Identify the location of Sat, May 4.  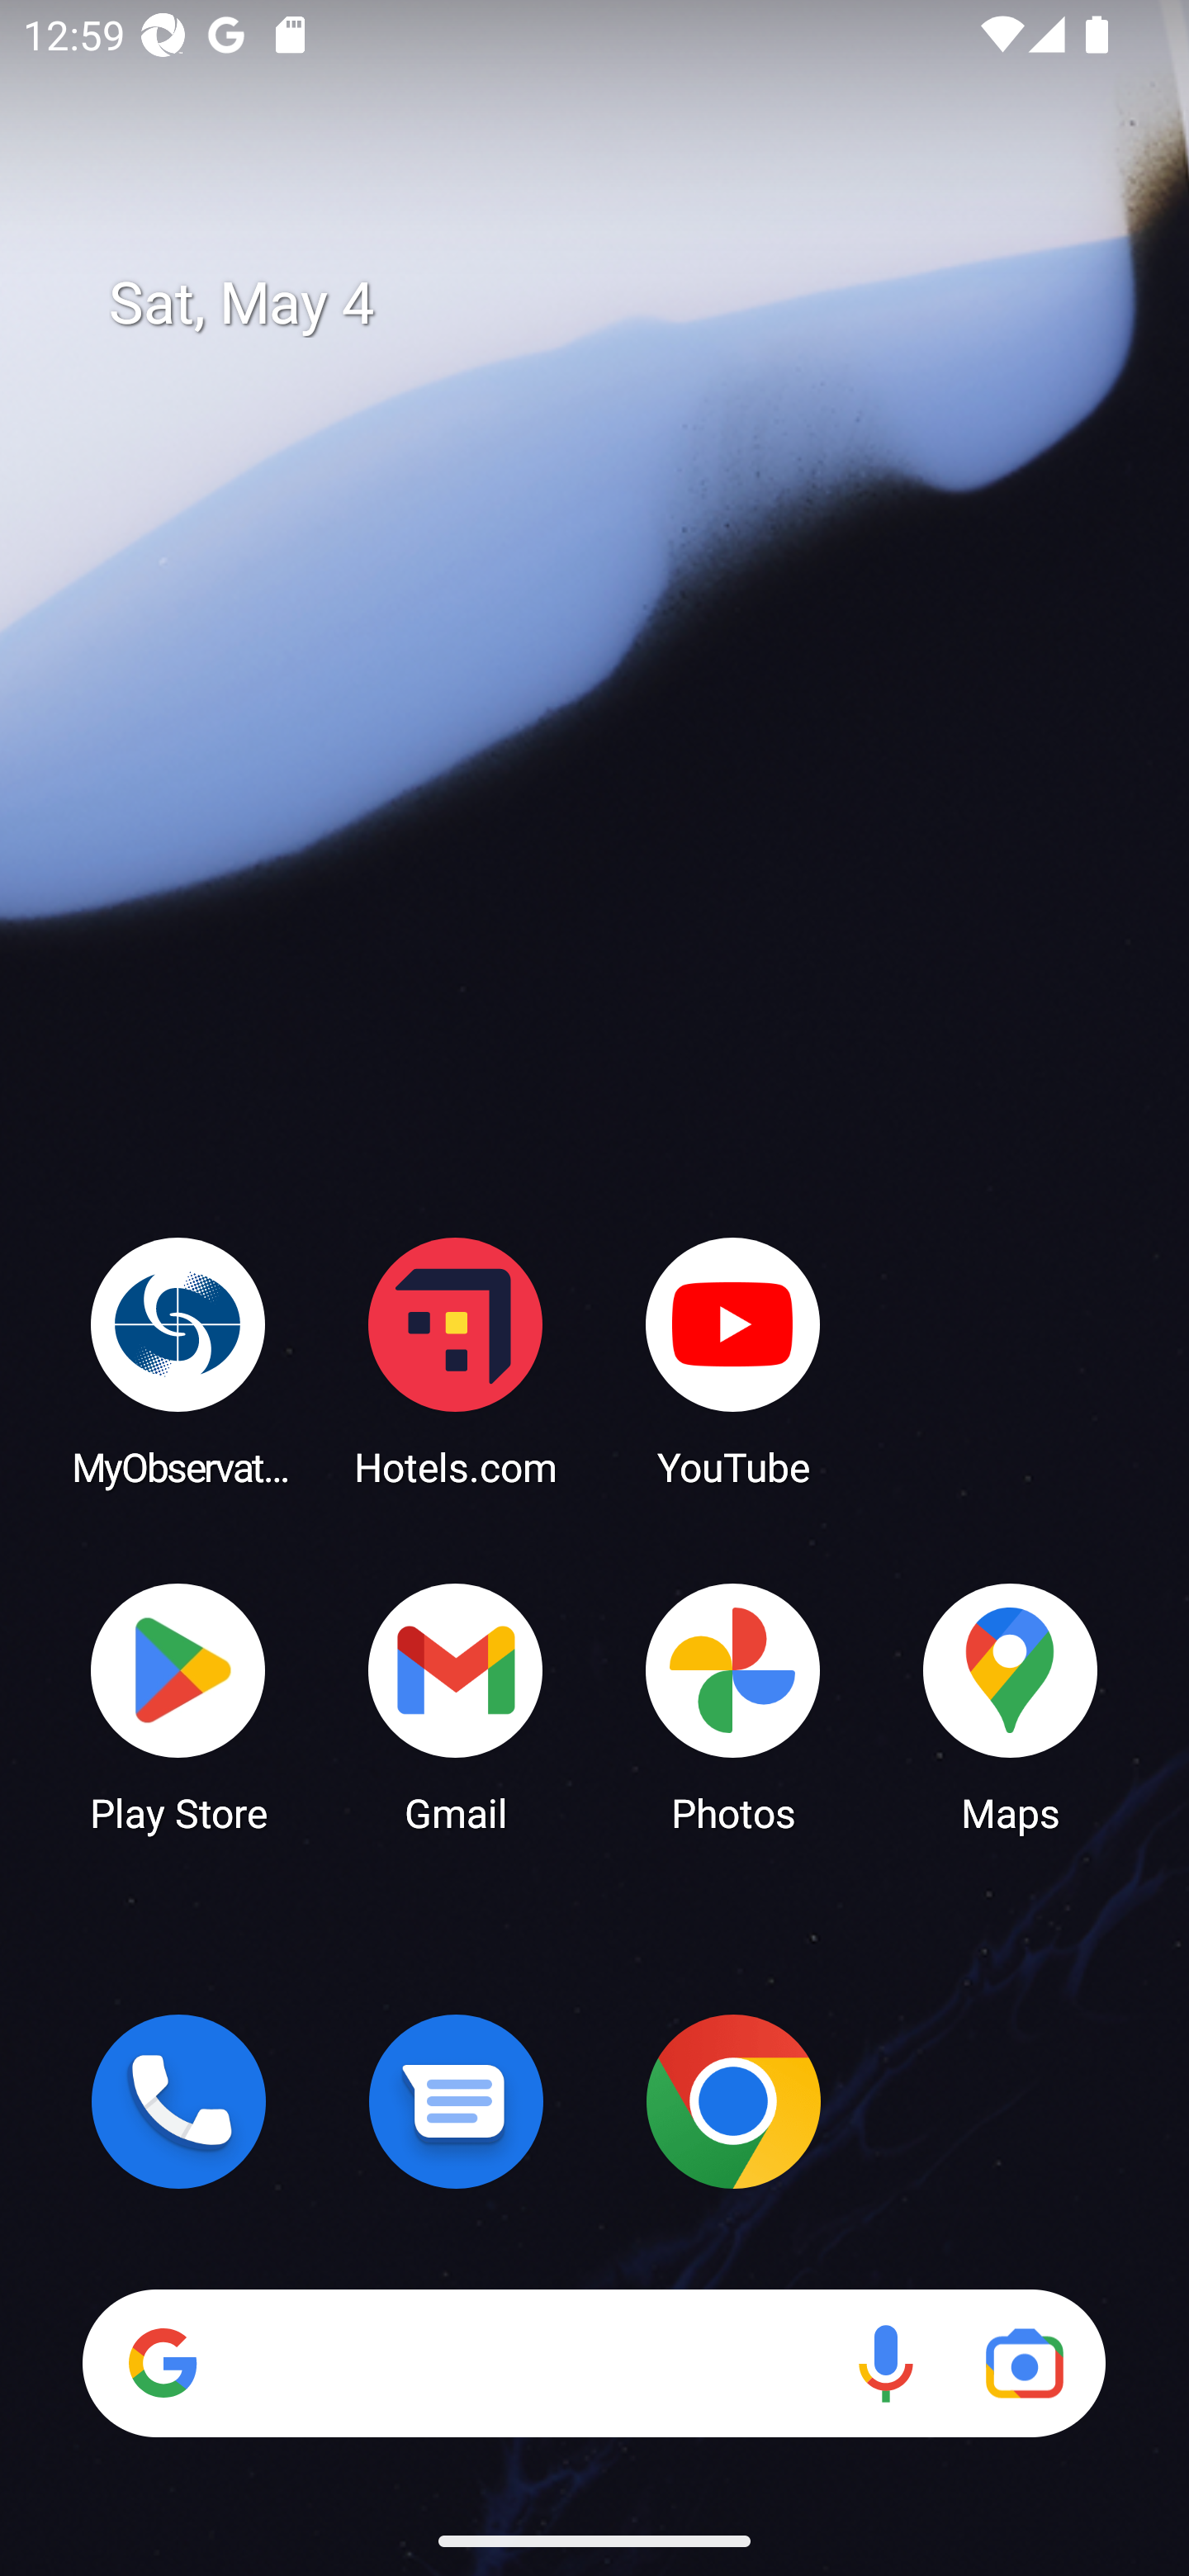
(618, 304).